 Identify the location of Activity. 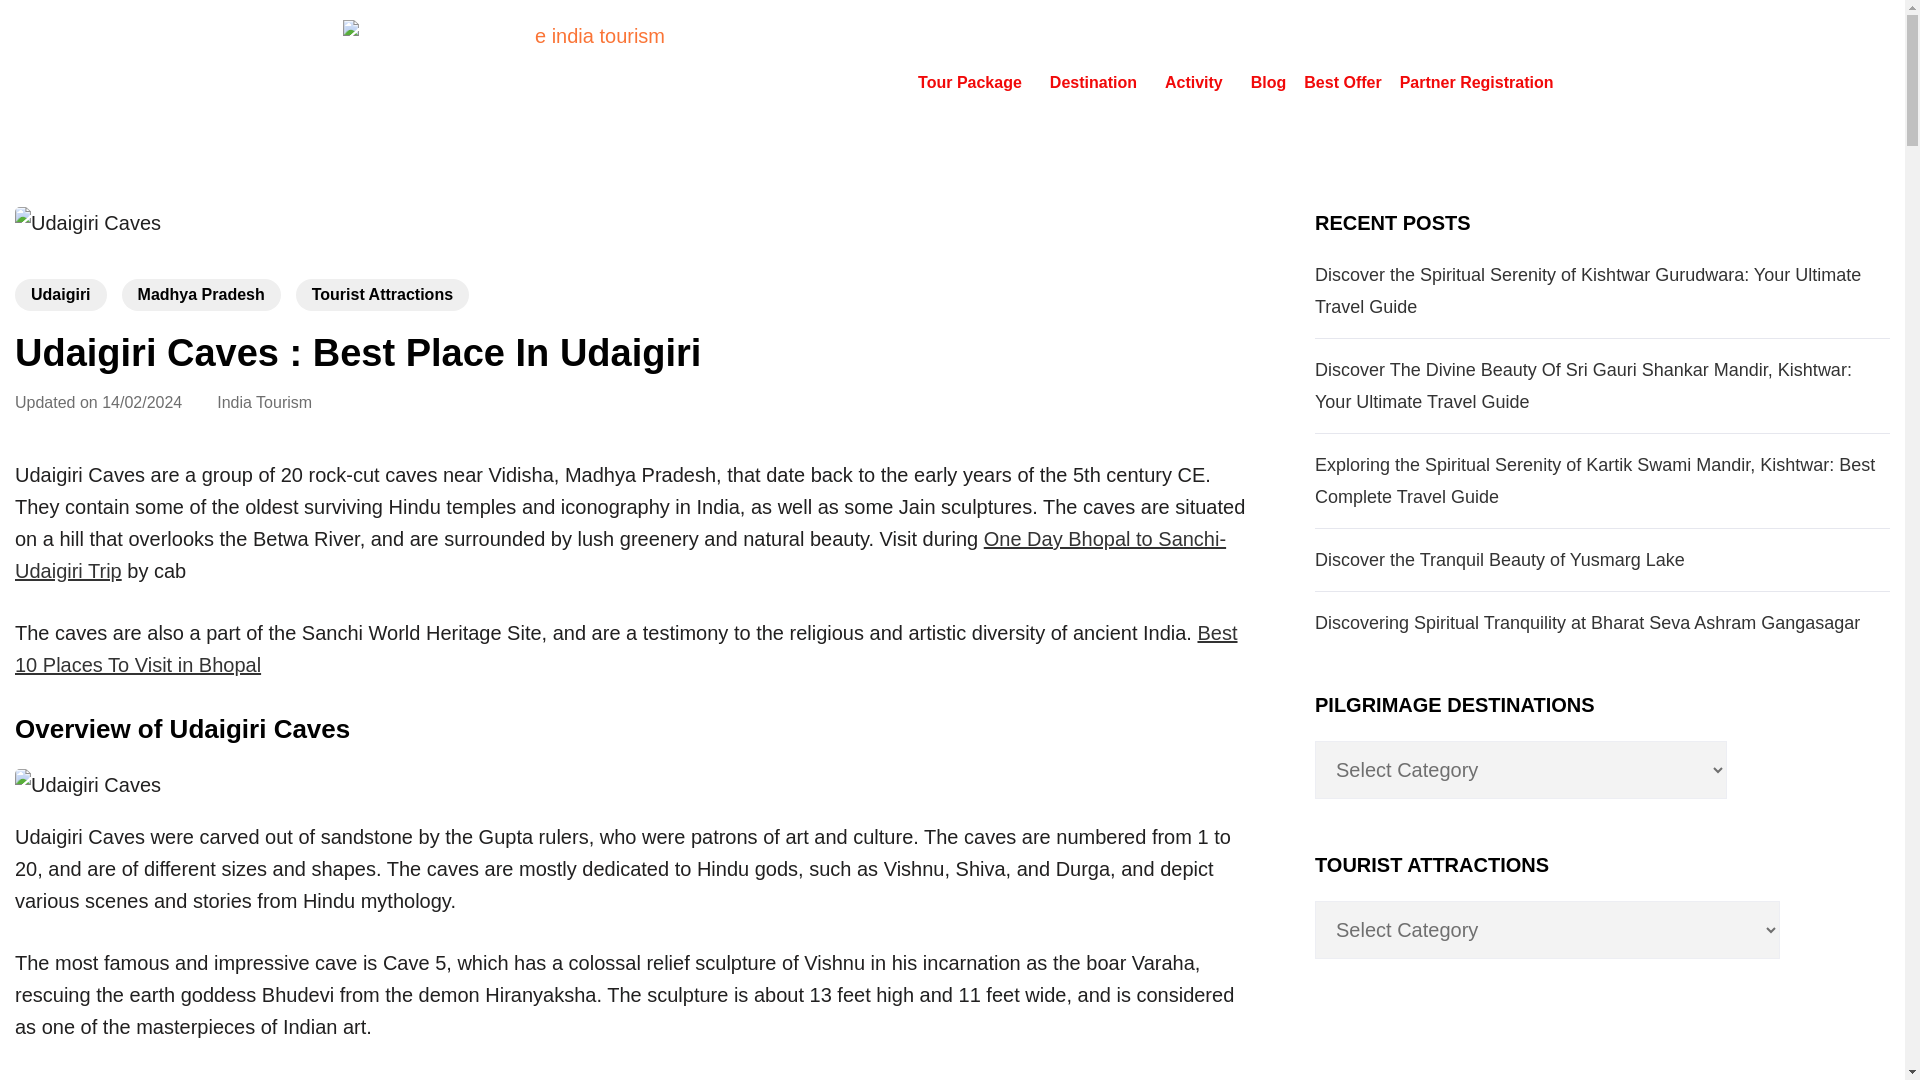
(1198, 82).